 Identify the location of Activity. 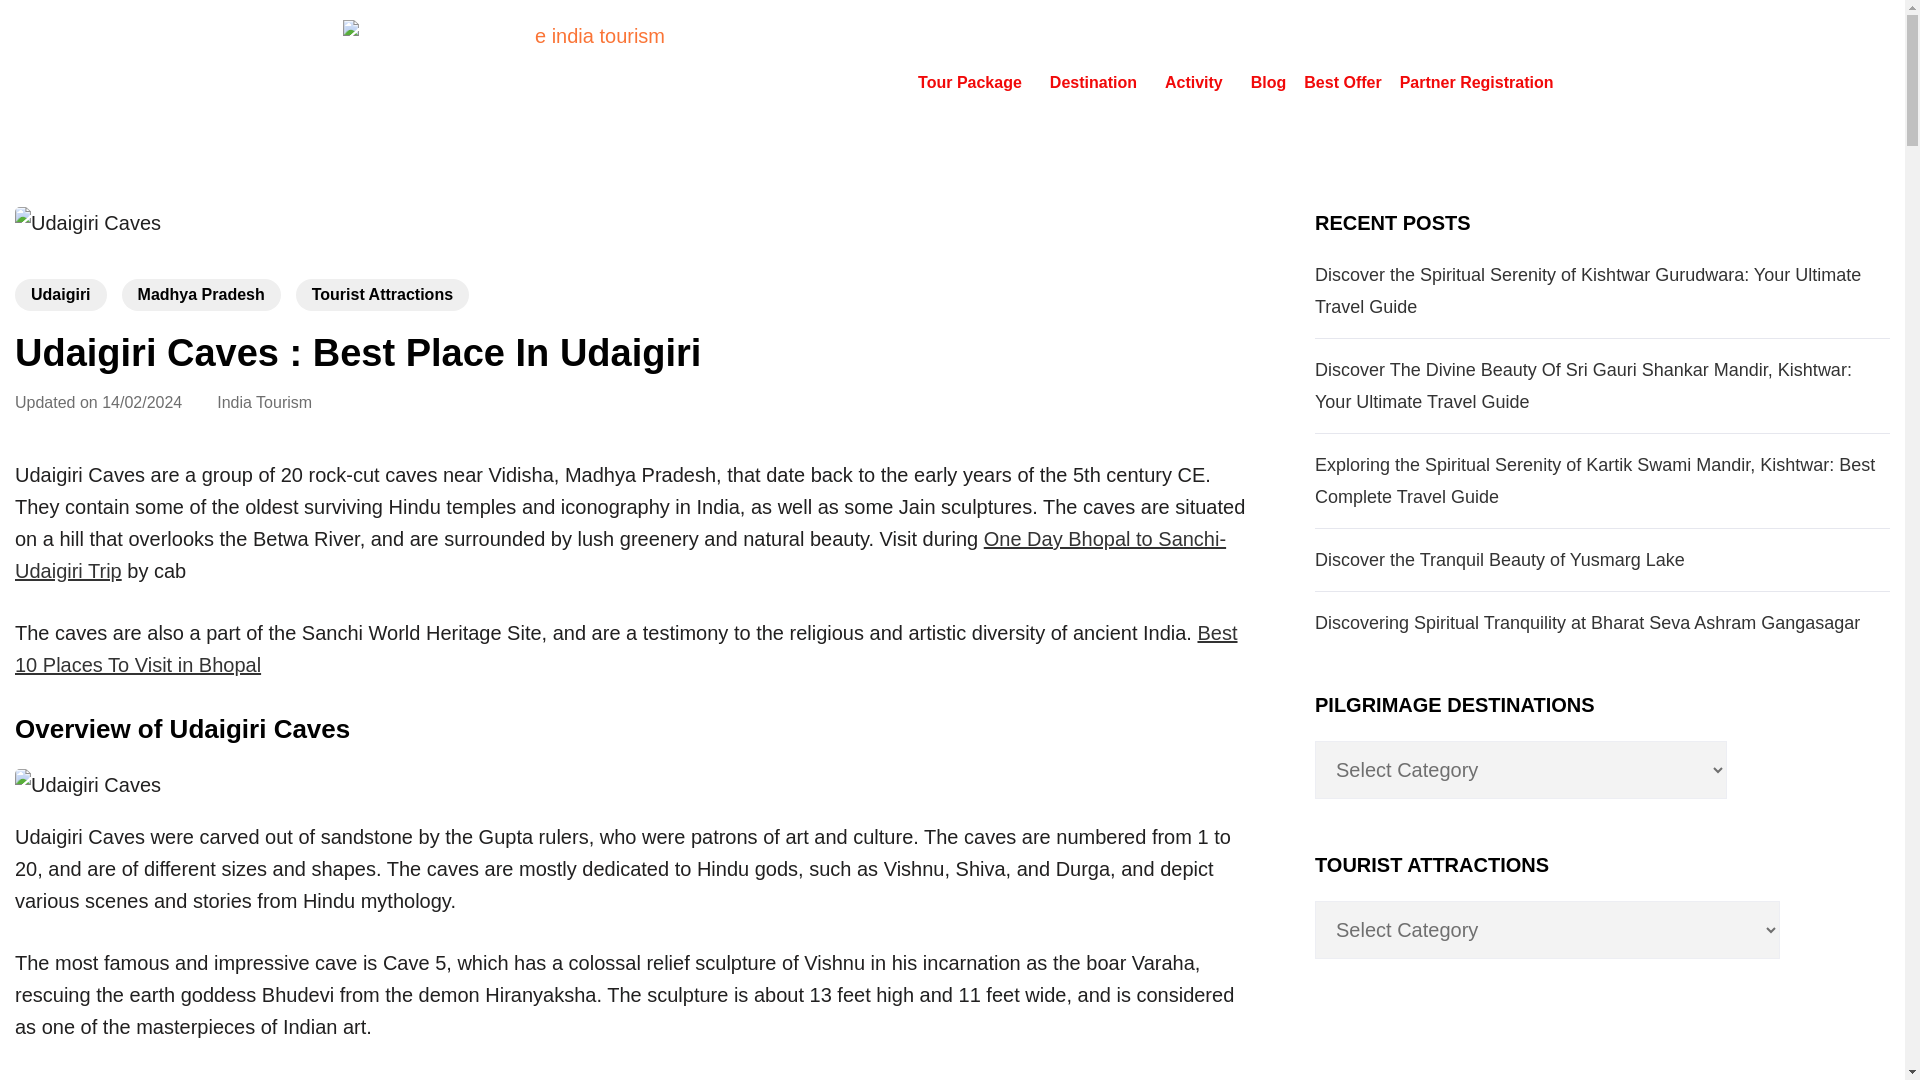
(1198, 82).